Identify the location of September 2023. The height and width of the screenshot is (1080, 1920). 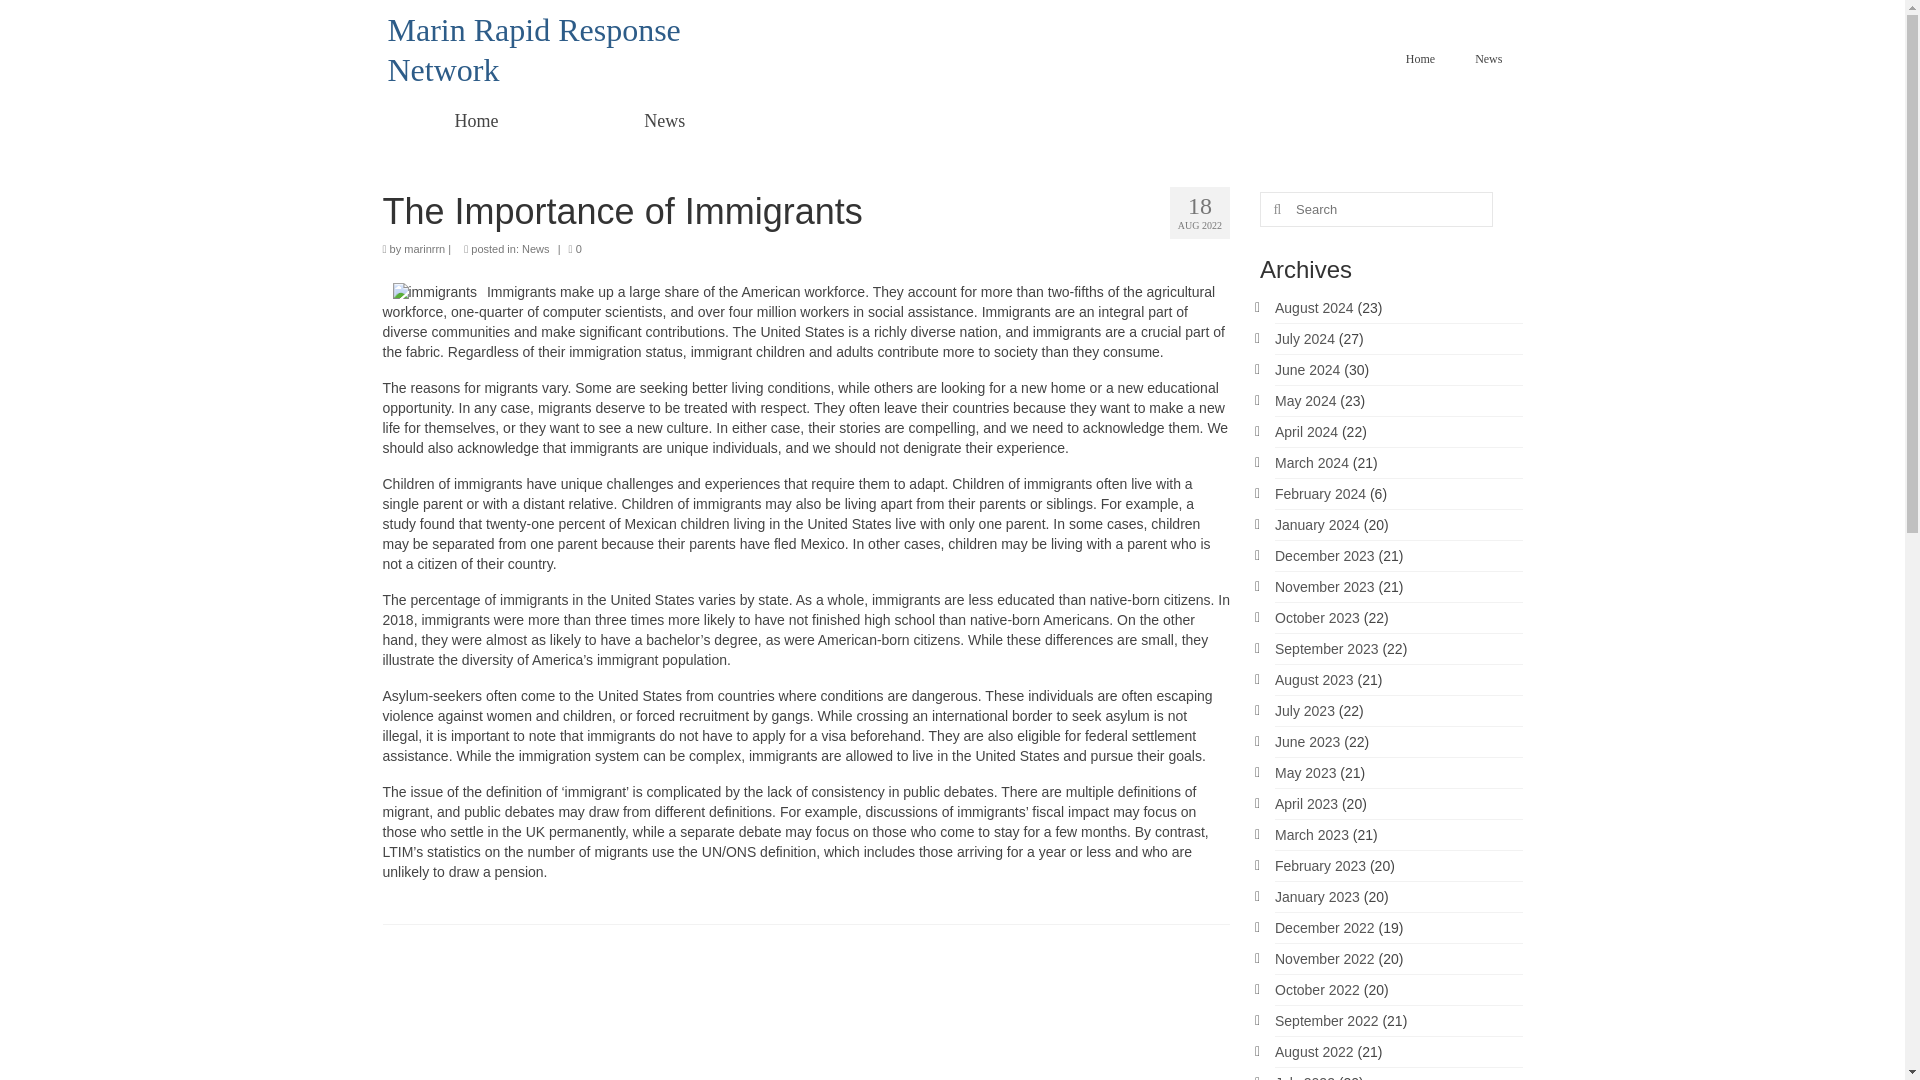
(1326, 648).